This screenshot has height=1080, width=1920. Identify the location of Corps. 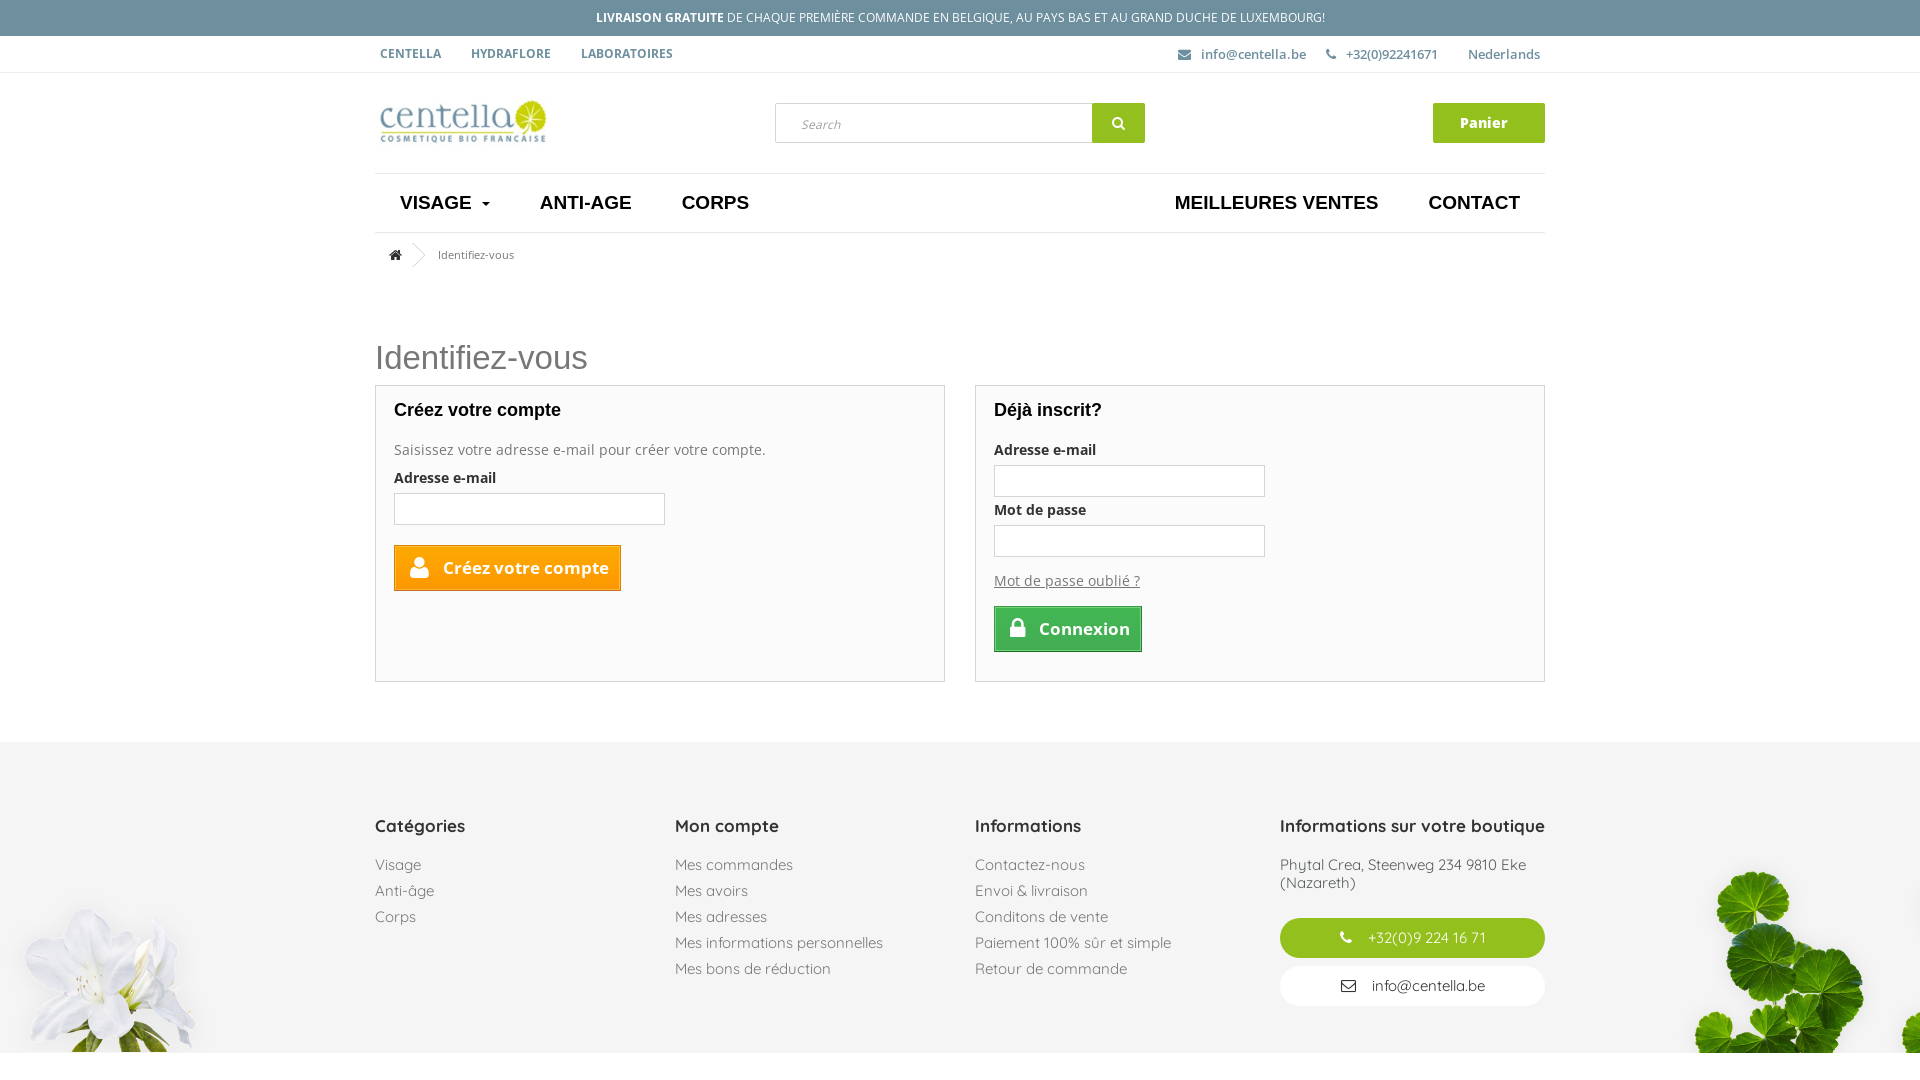
(396, 916).